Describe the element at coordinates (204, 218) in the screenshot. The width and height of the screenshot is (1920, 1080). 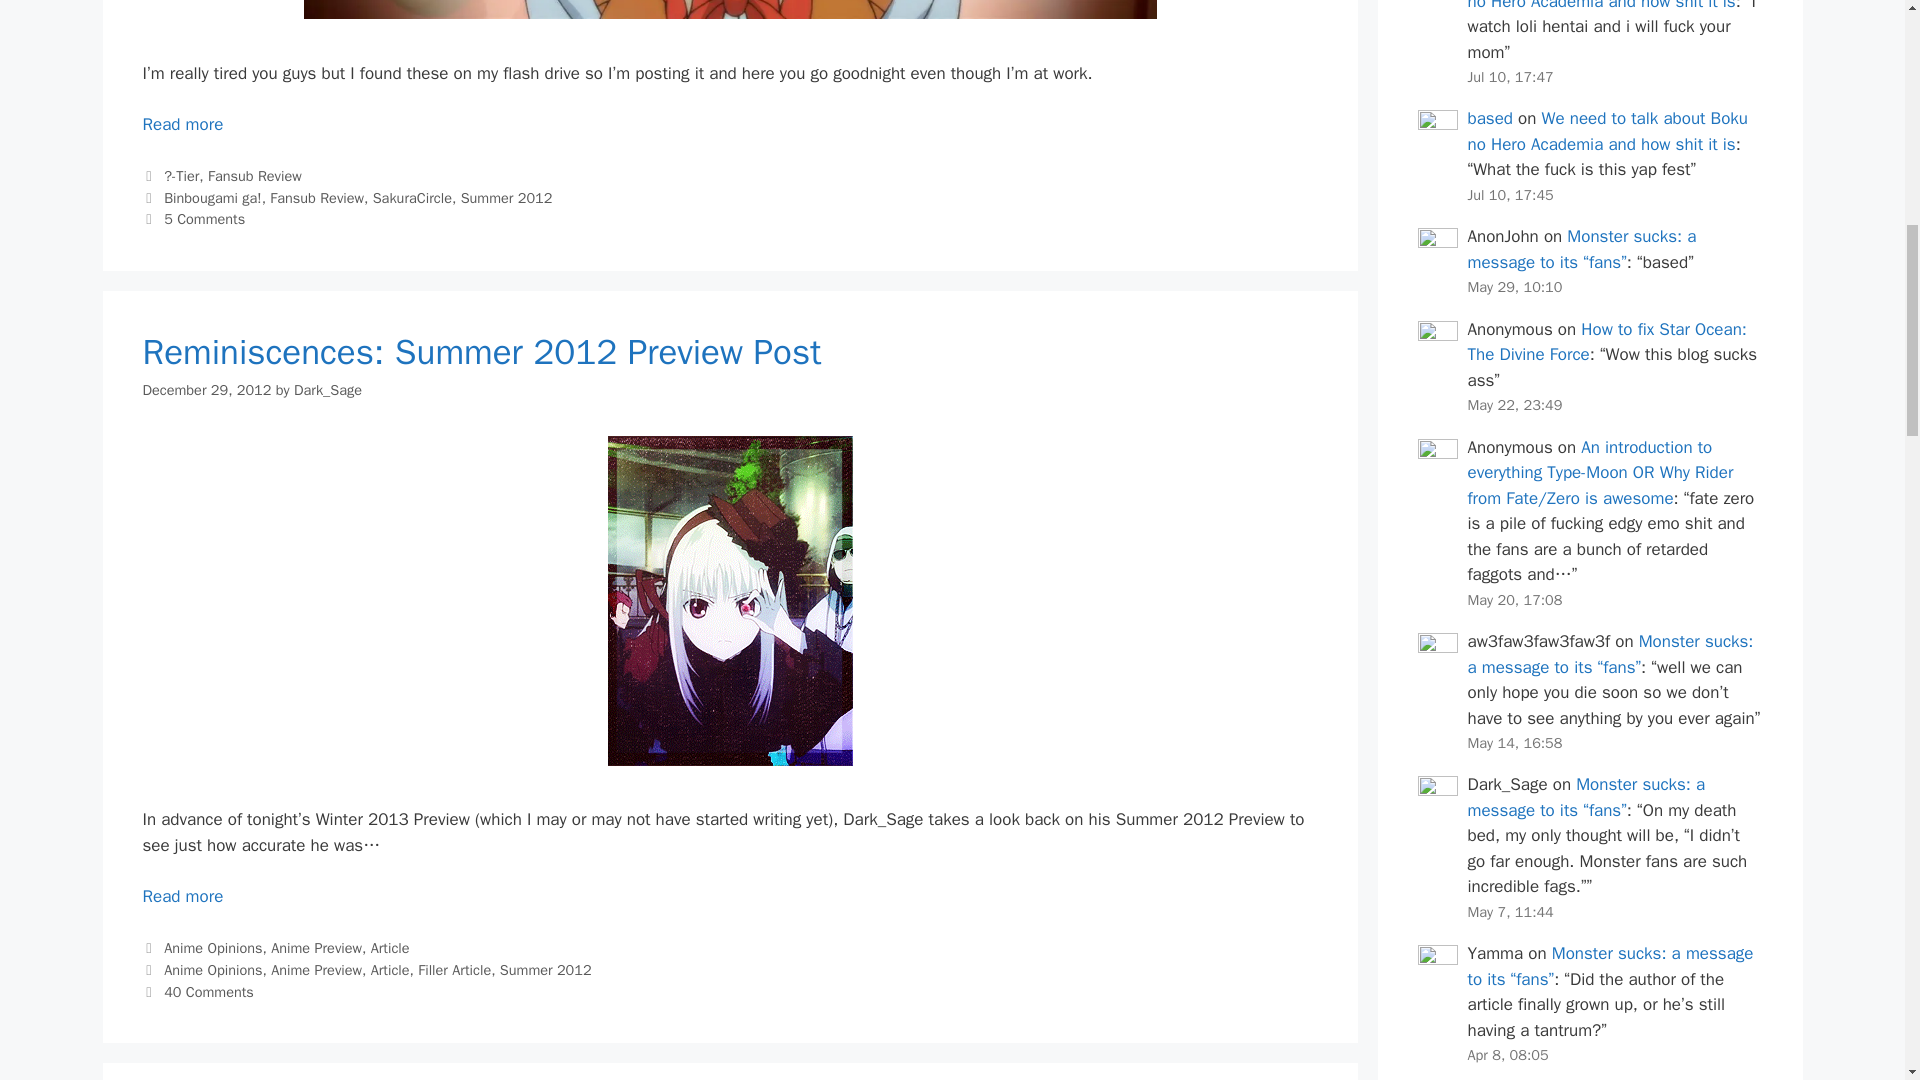
I see `5 Comments` at that location.